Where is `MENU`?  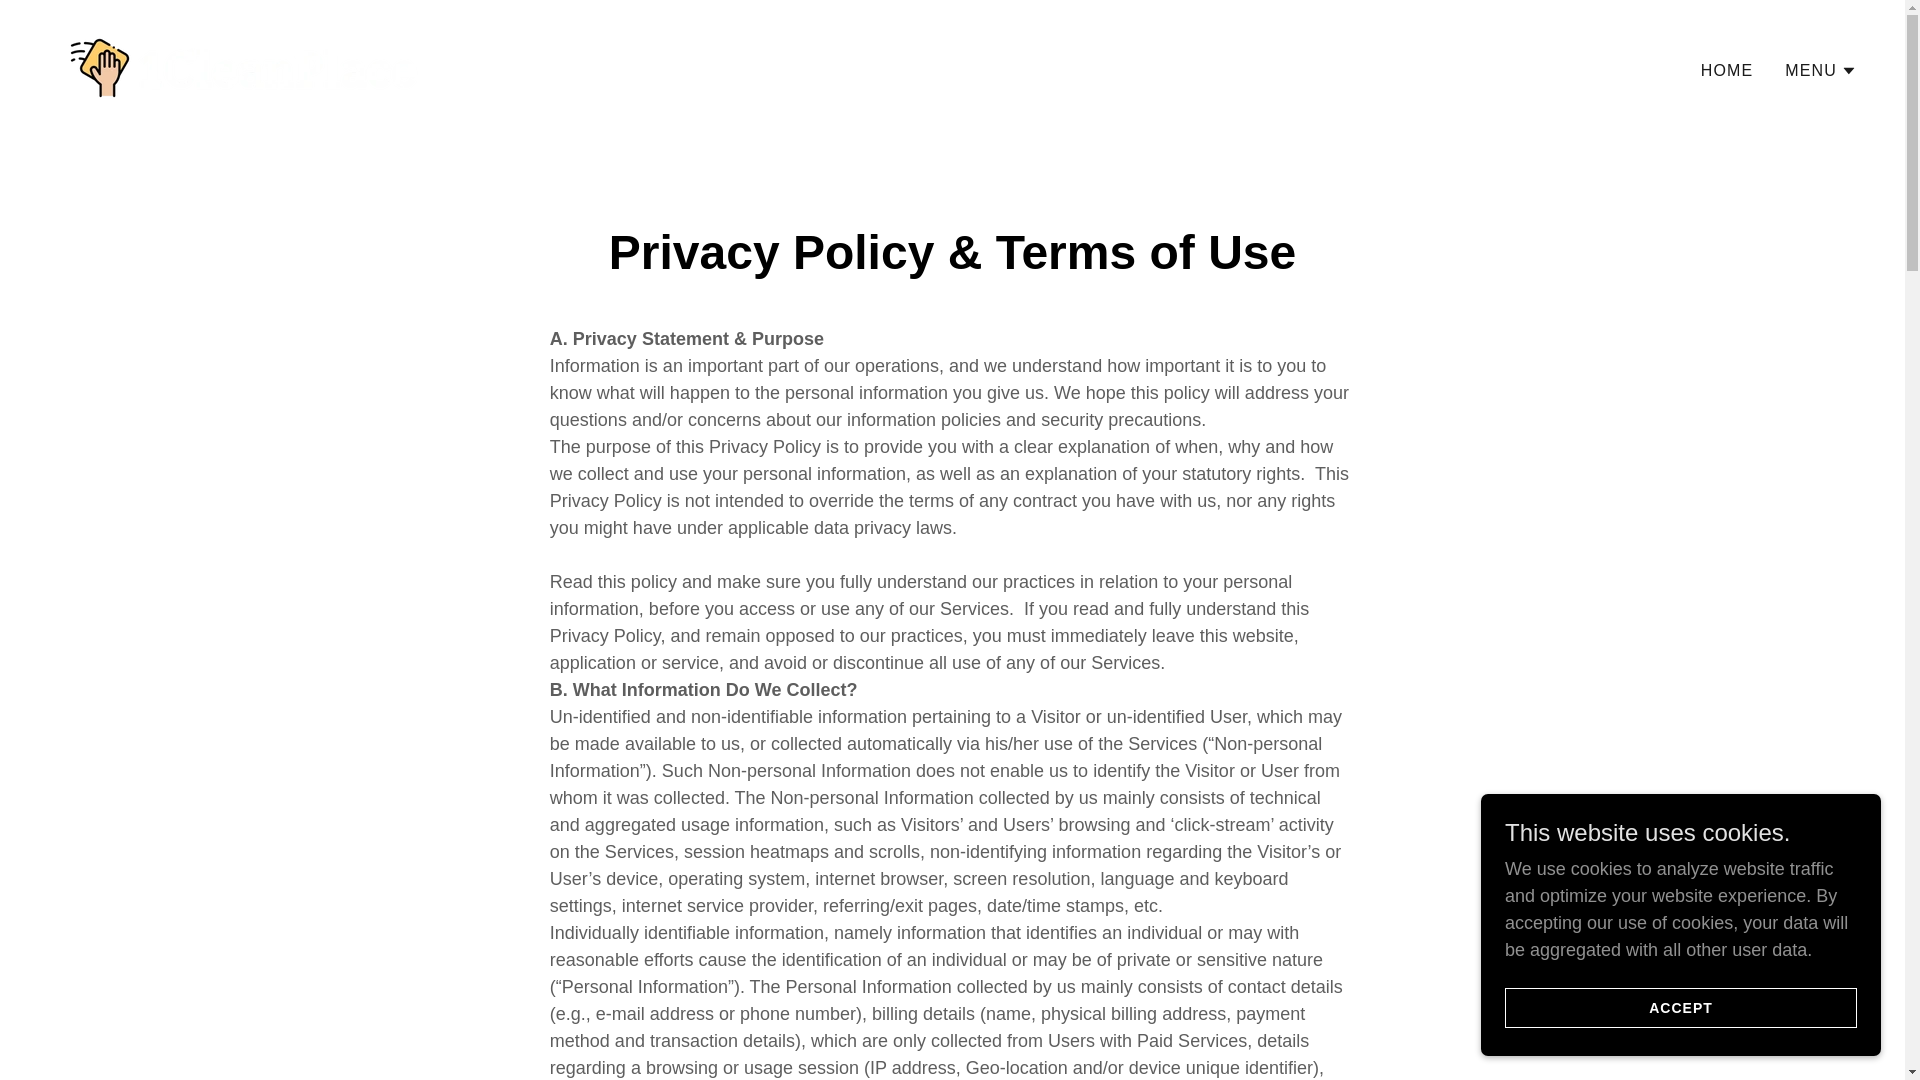 MENU is located at coordinates (1821, 70).